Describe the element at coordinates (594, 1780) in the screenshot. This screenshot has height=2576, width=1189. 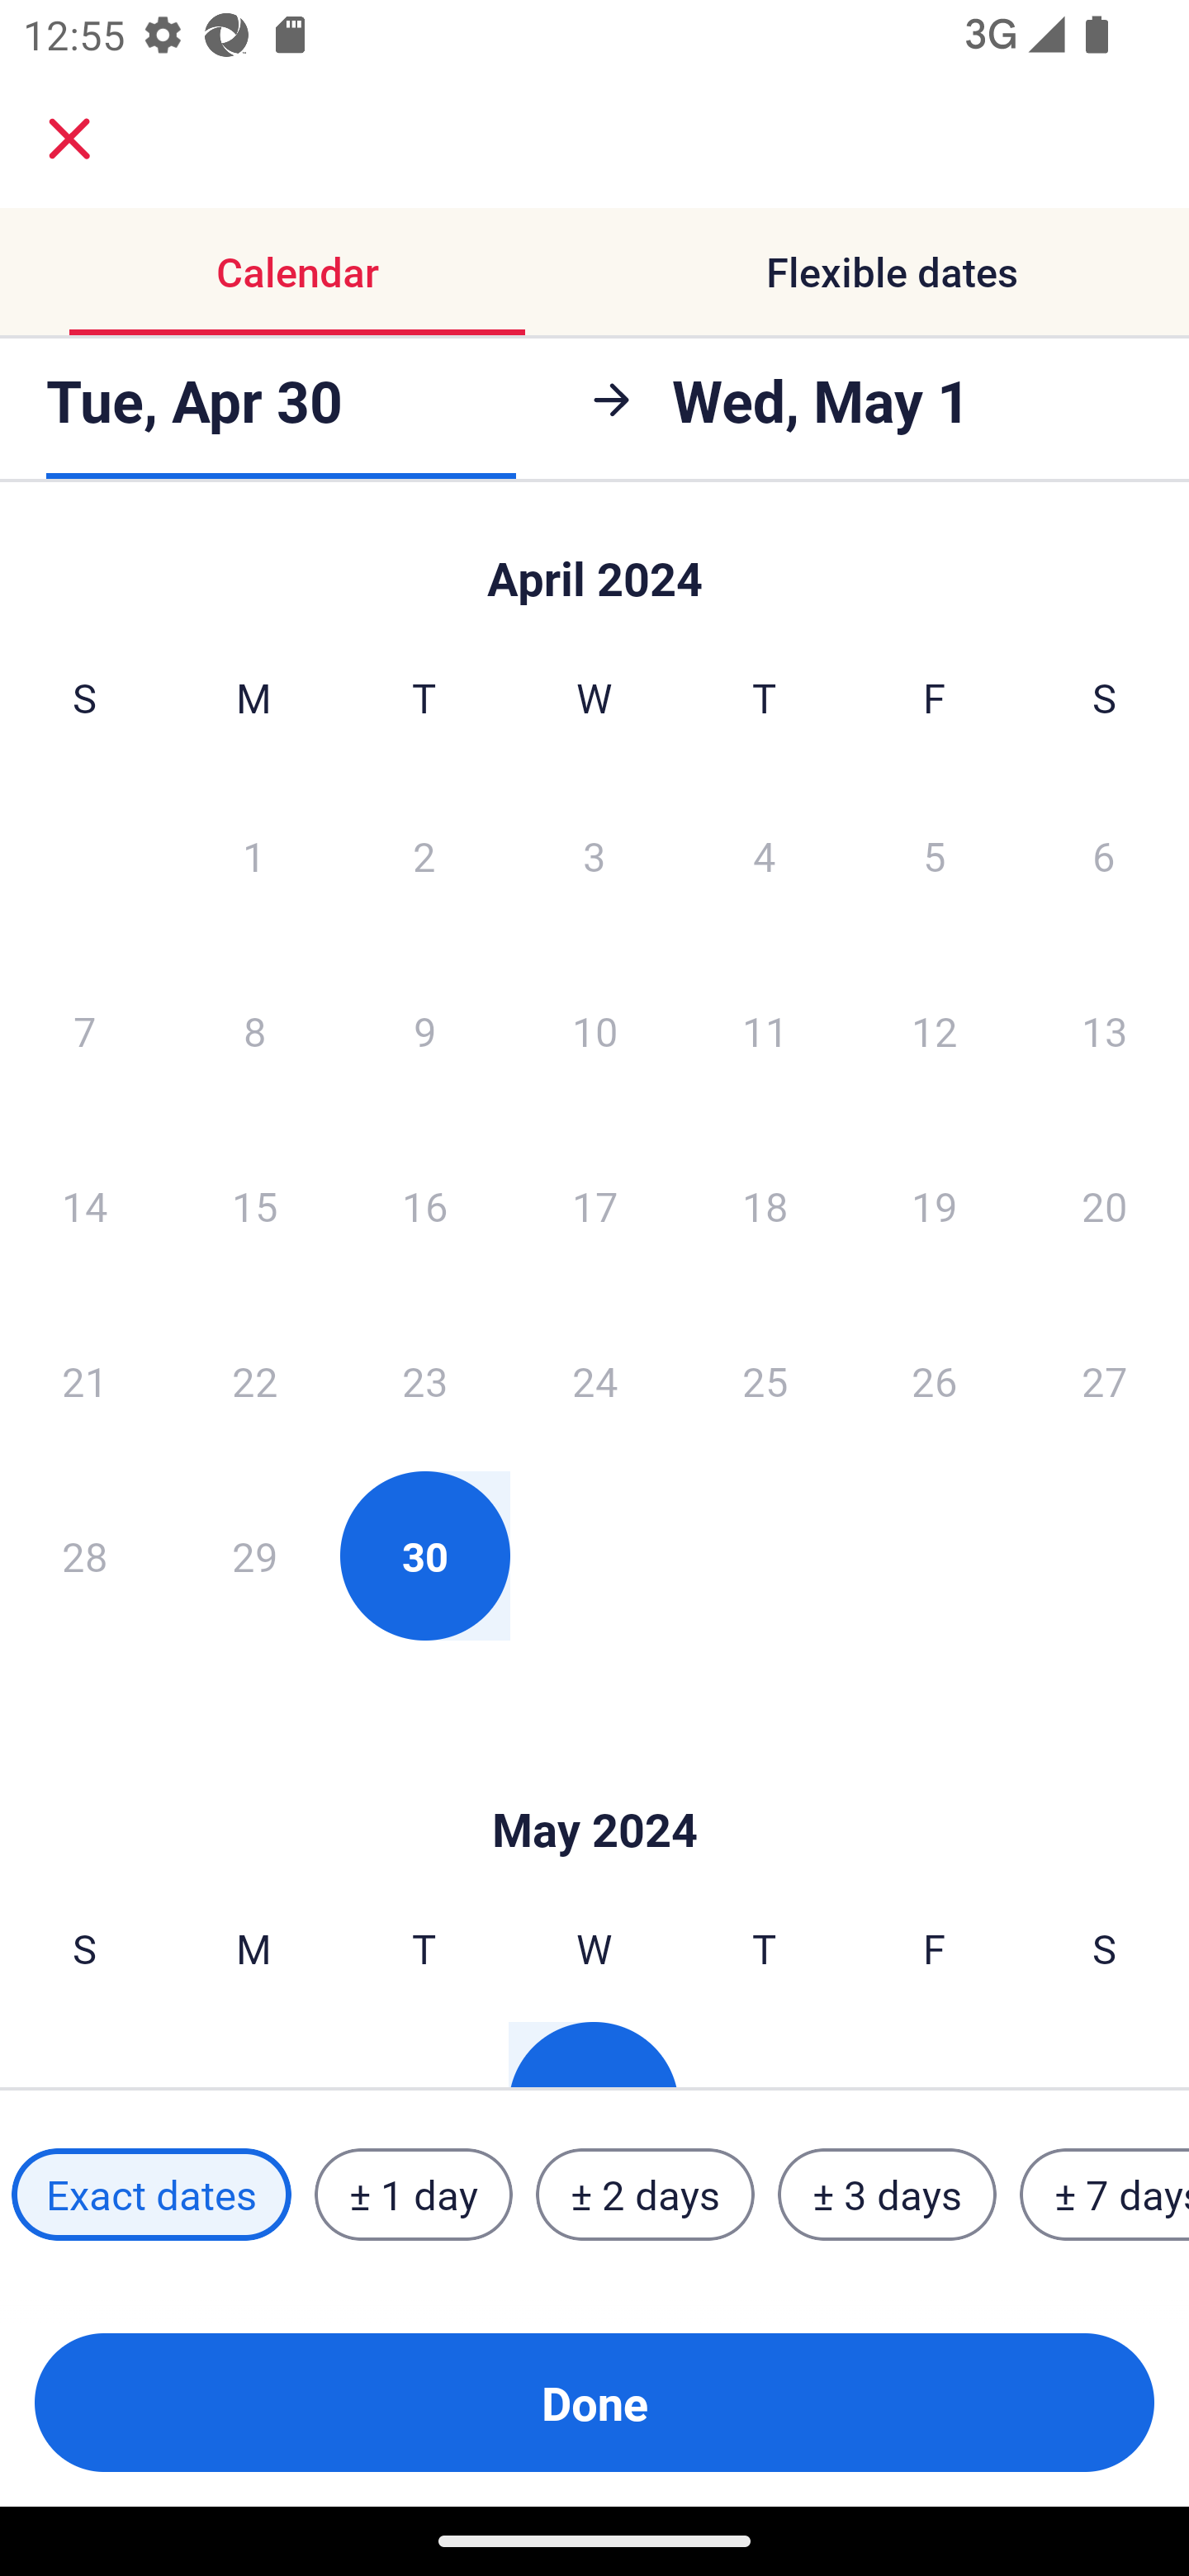
I see `Skip to Done` at that location.